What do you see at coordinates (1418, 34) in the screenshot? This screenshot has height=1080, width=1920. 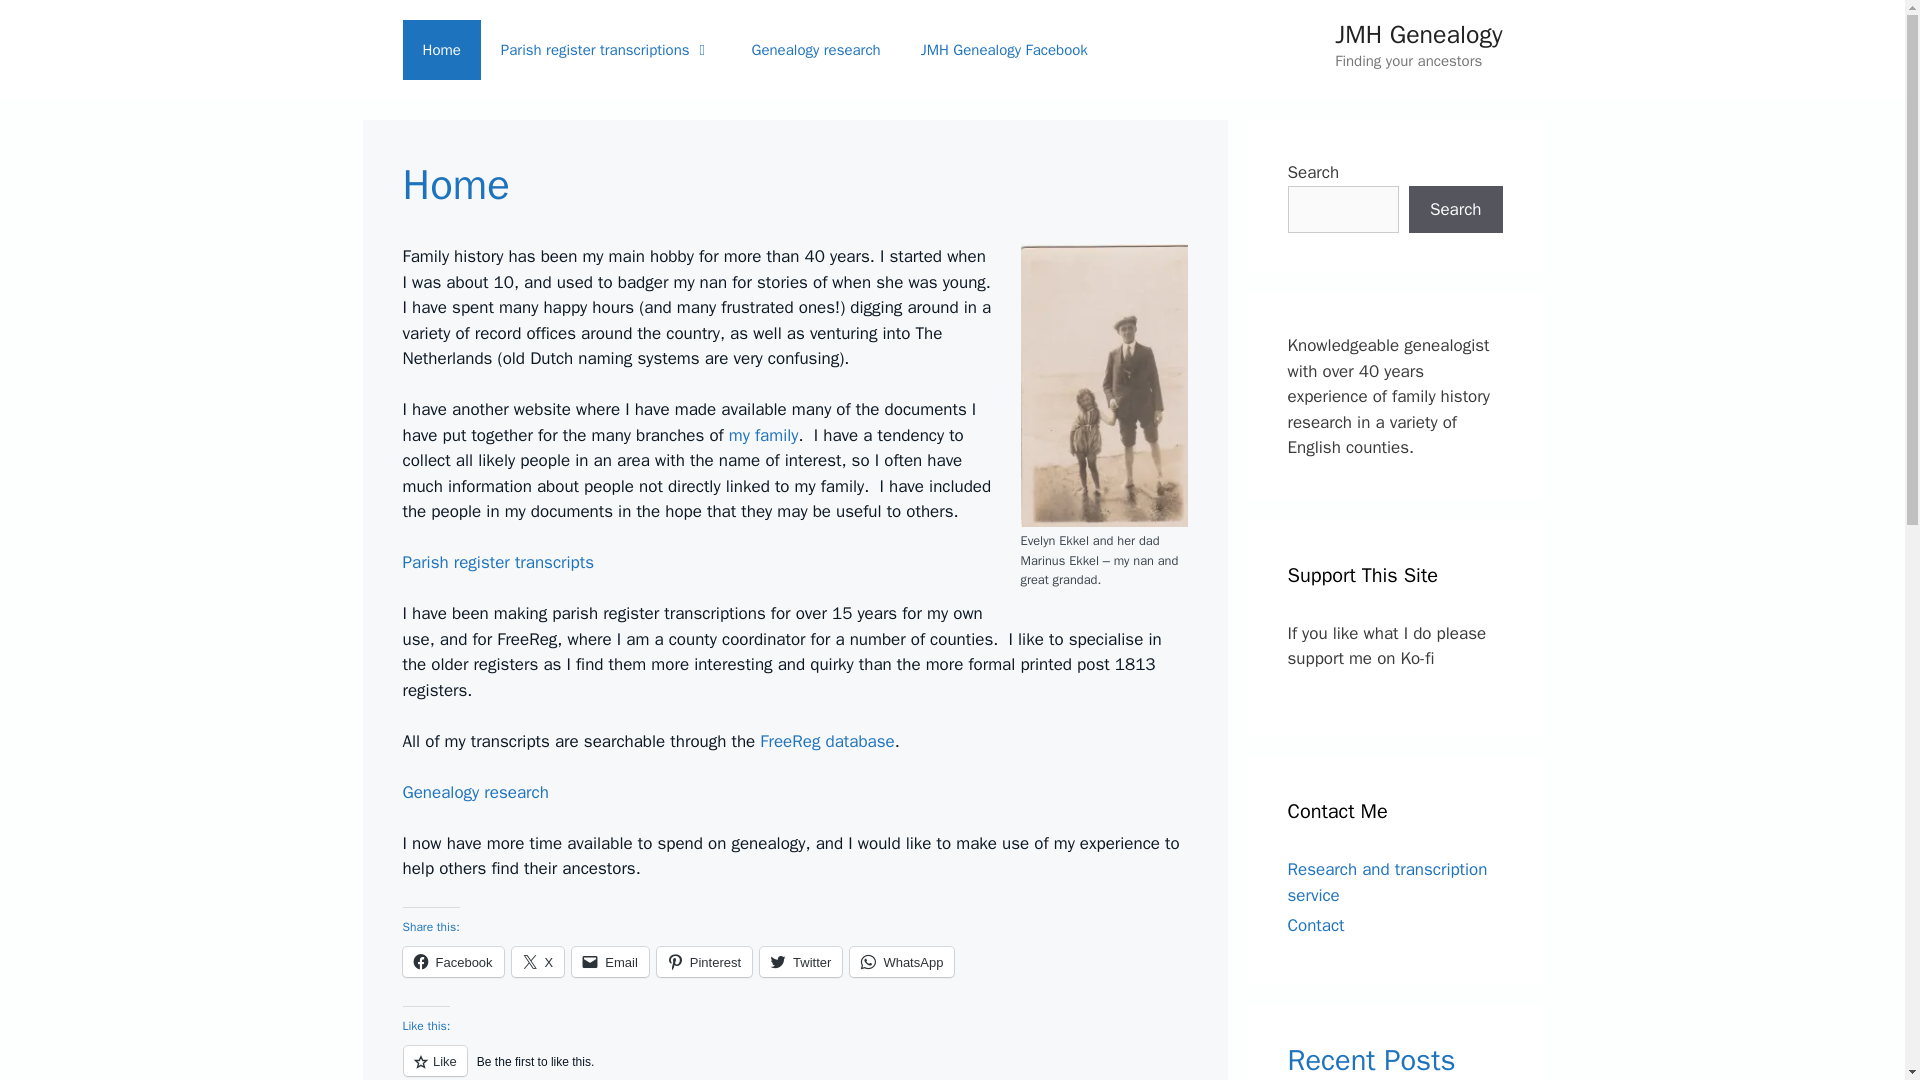 I see `JMH Genealogy` at bounding box center [1418, 34].